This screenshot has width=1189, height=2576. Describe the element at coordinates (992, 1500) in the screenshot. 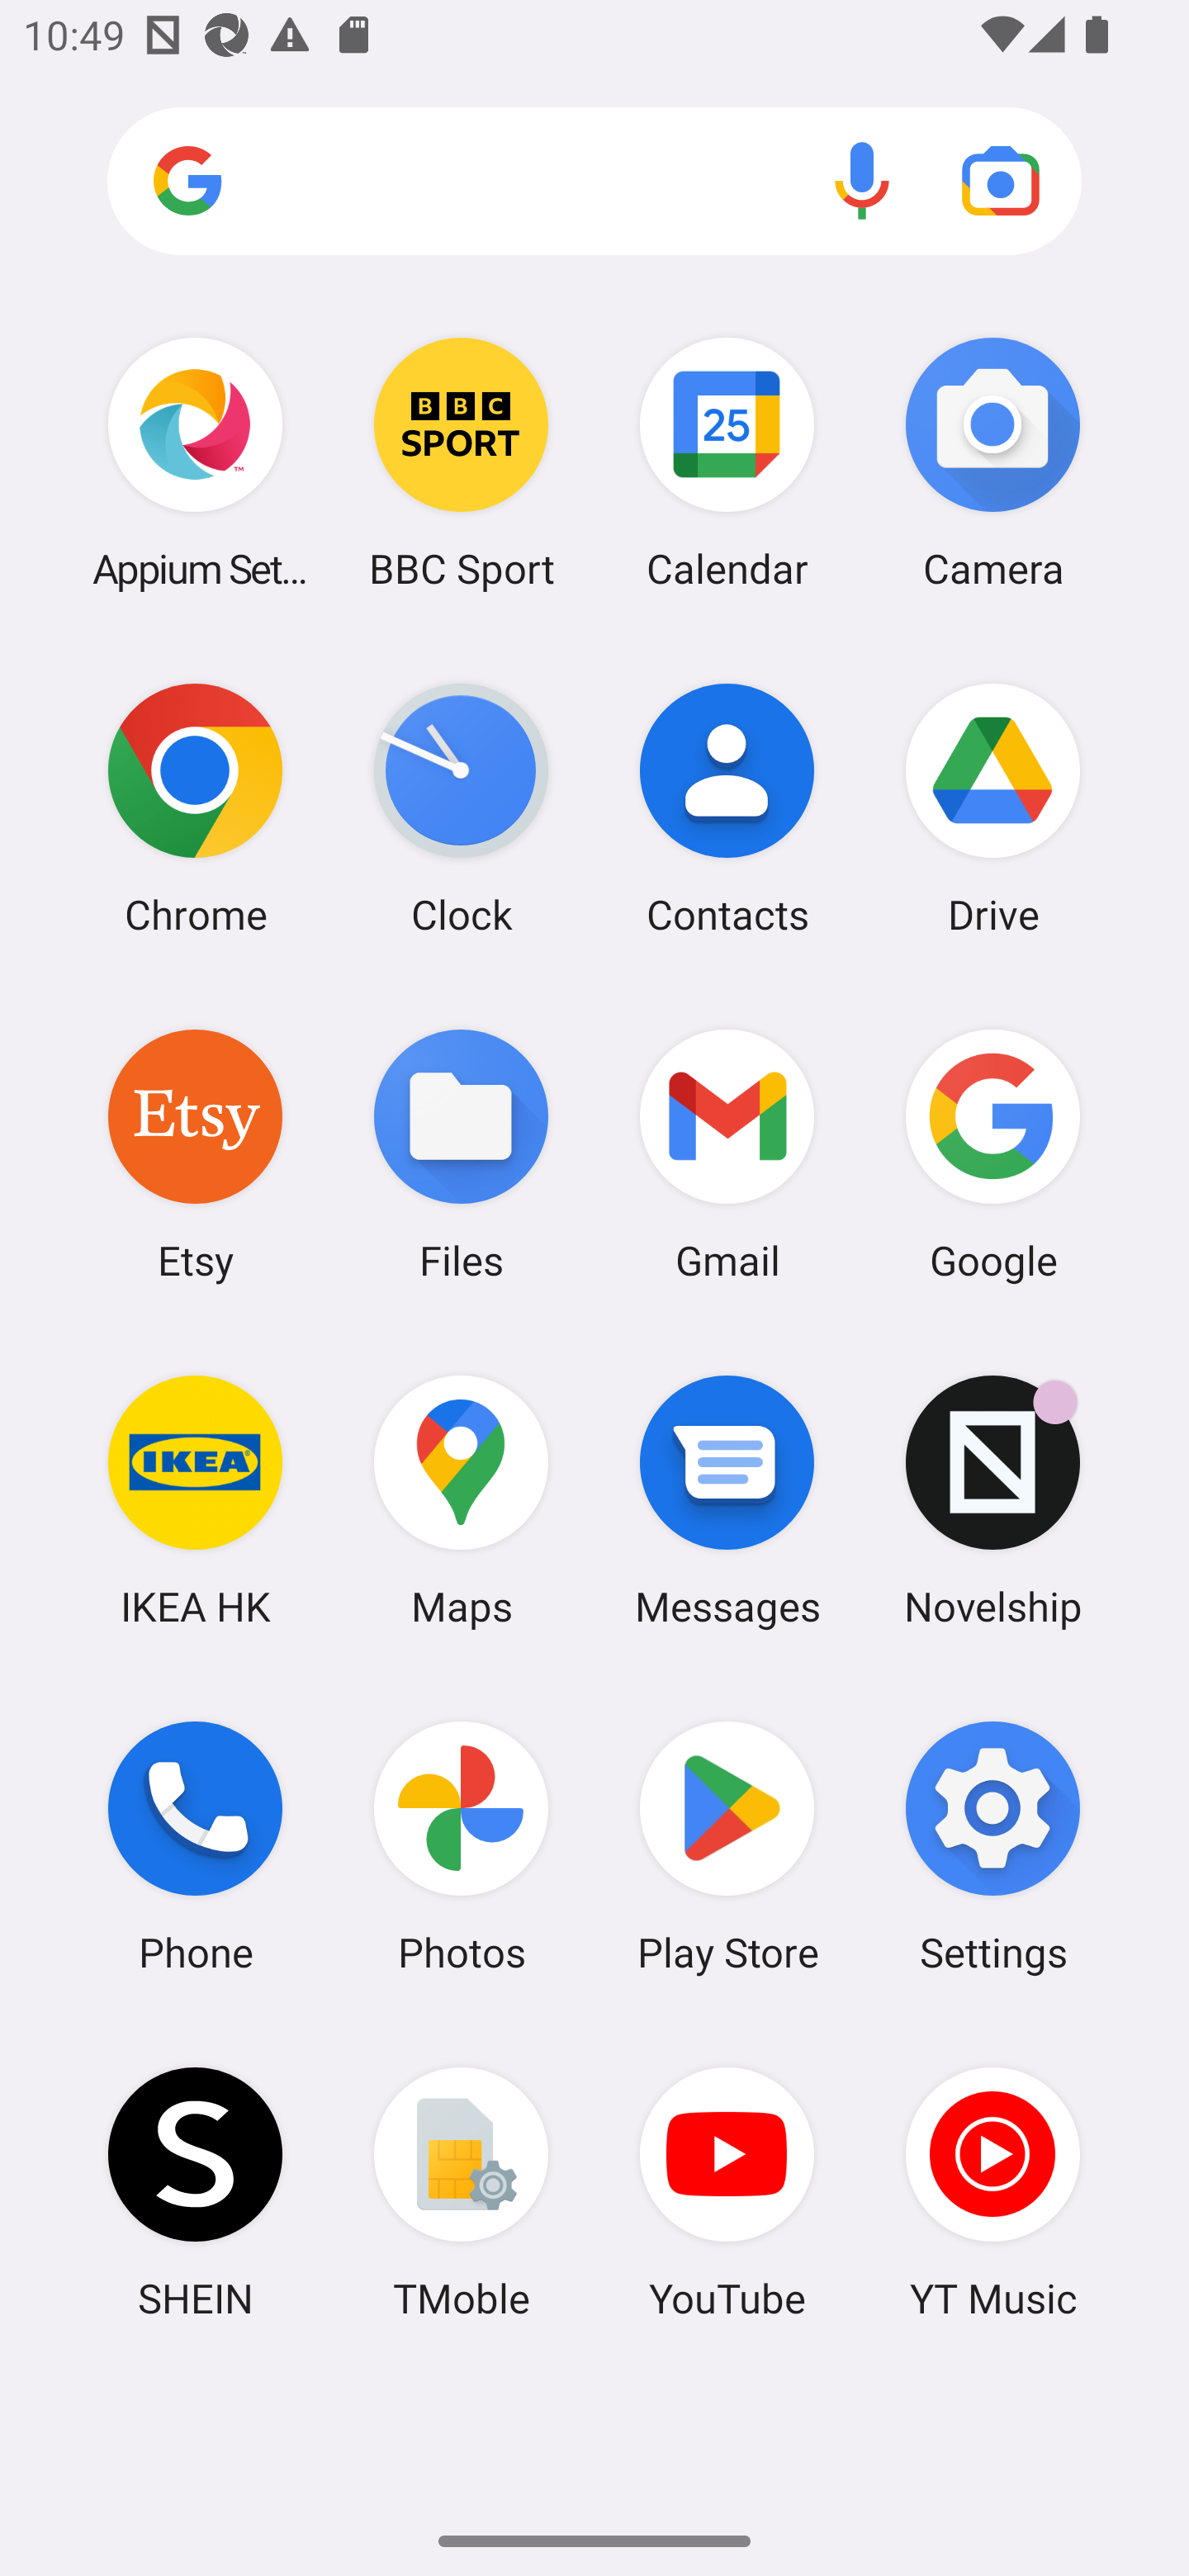

I see `Novelship Novelship has 2 notifications` at that location.